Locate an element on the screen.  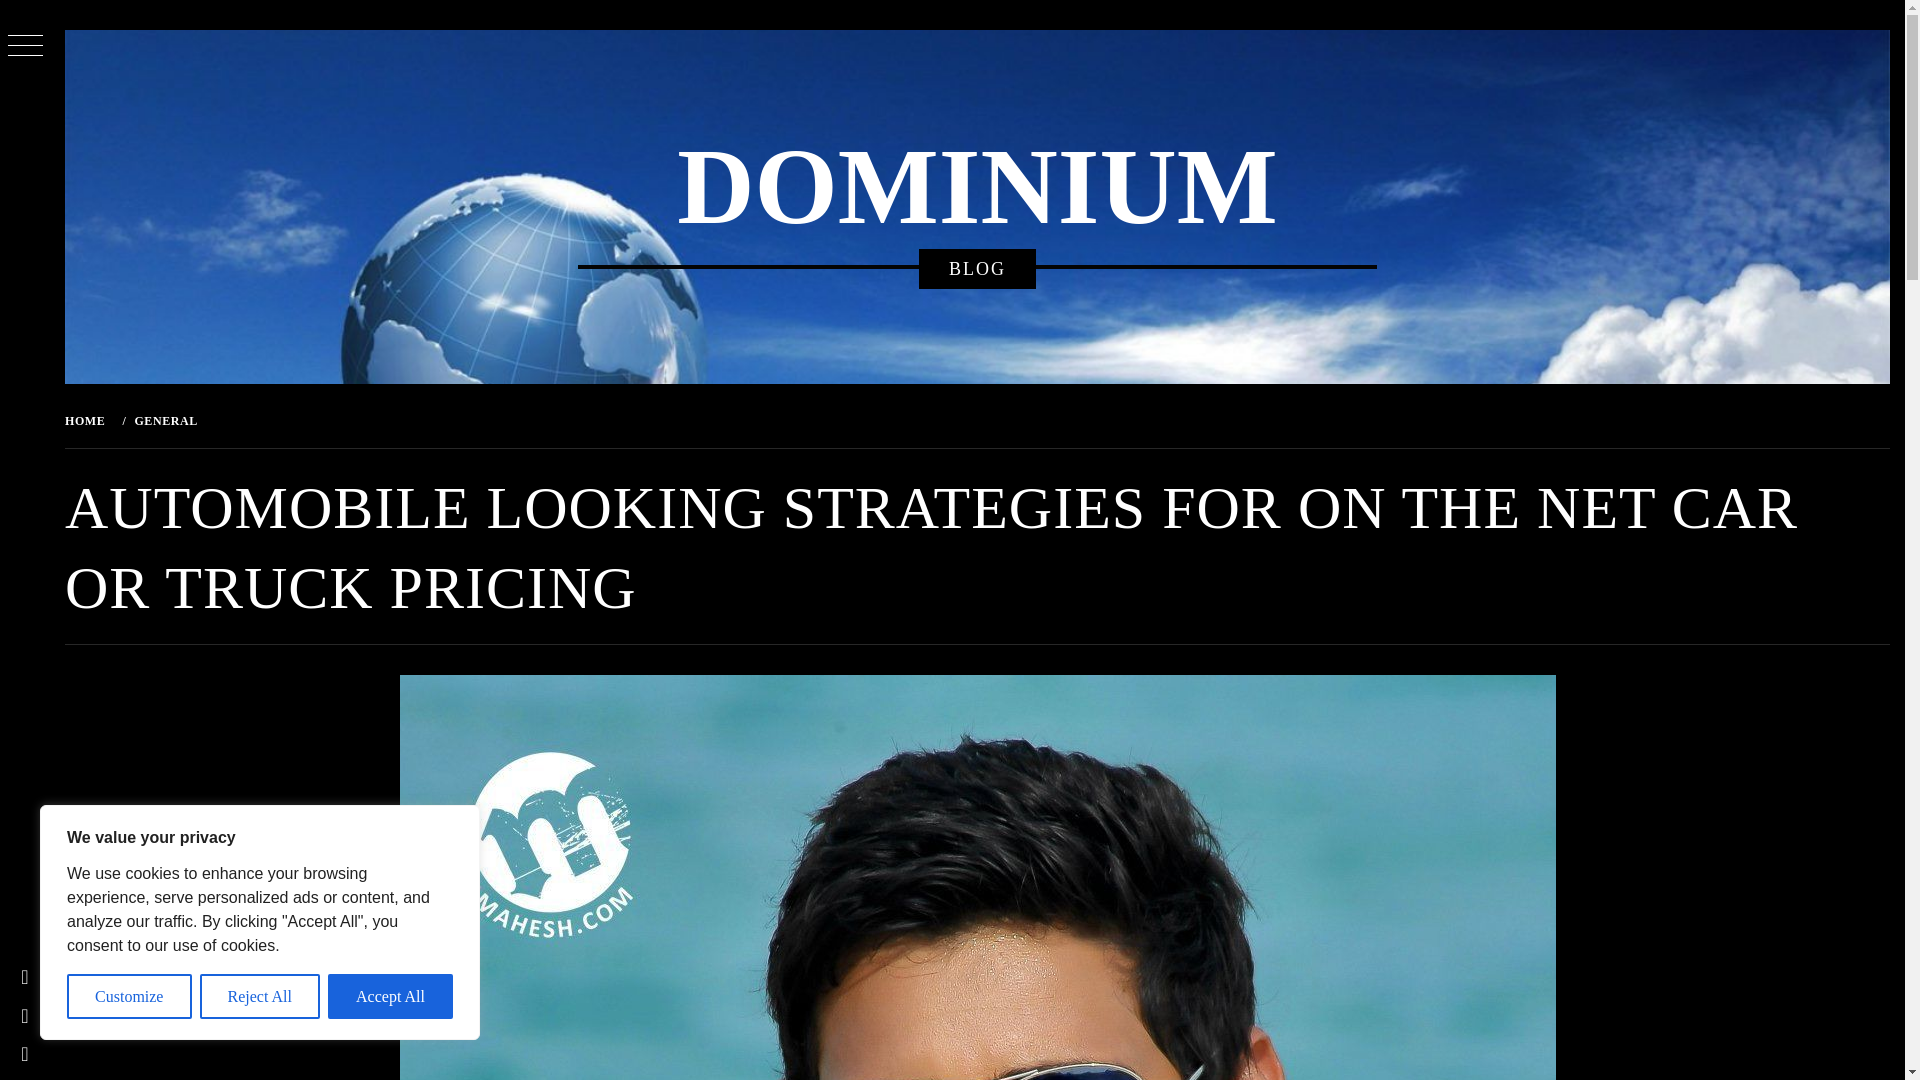
Customize is located at coordinates (130, 996).